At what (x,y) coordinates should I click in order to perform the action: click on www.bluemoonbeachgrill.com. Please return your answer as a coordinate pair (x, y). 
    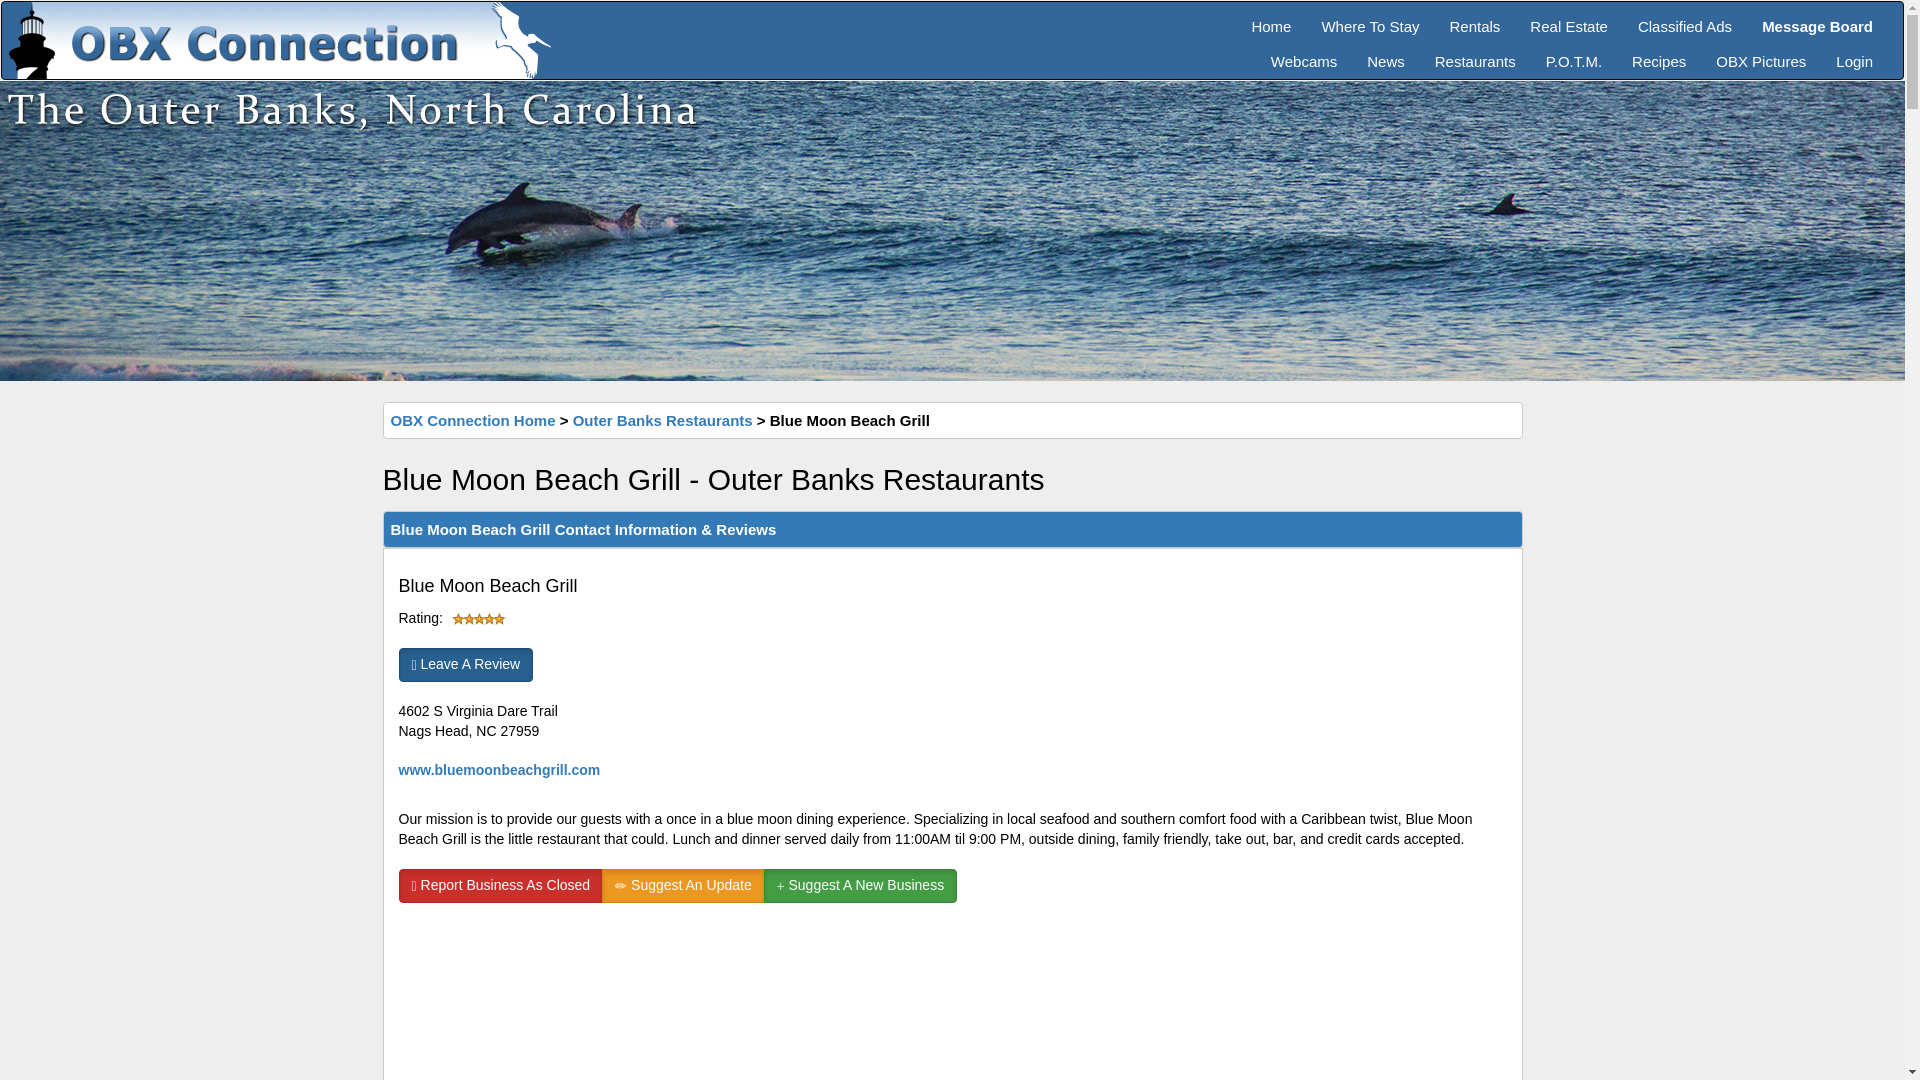
    Looking at the image, I should click on (498, 770).